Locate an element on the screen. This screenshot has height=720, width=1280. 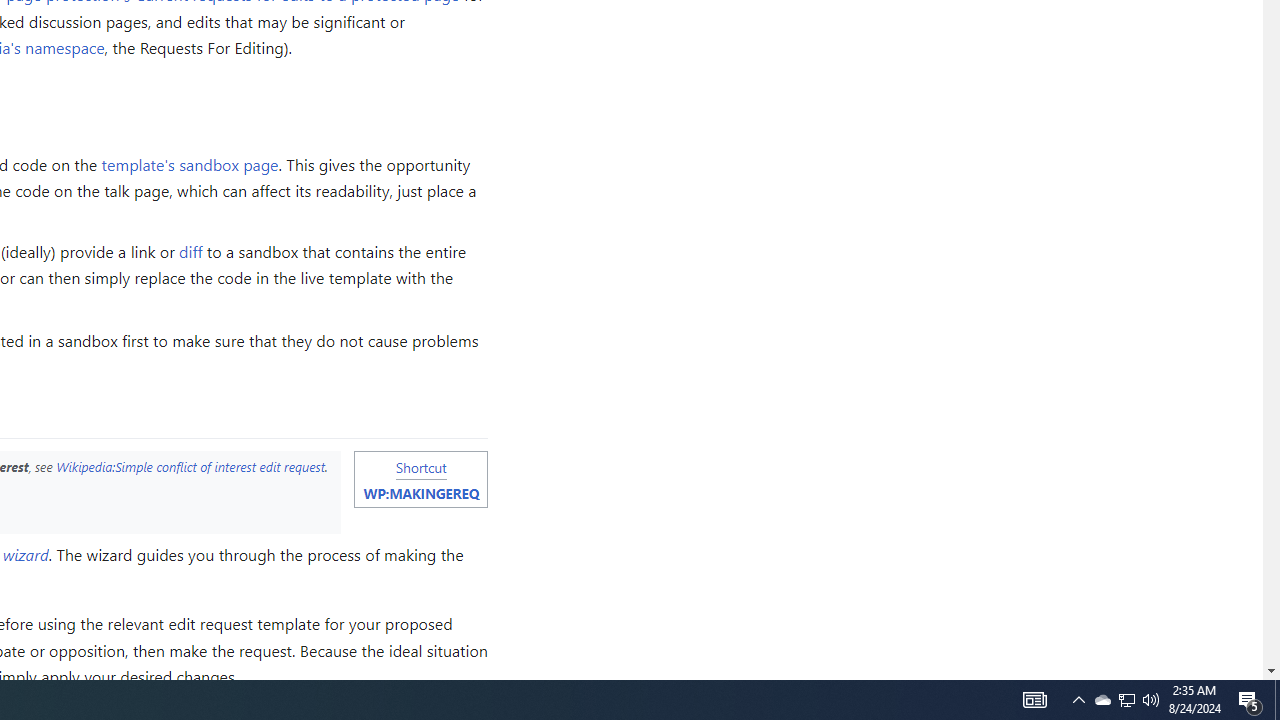
diff is located at coordinates (191, 252).